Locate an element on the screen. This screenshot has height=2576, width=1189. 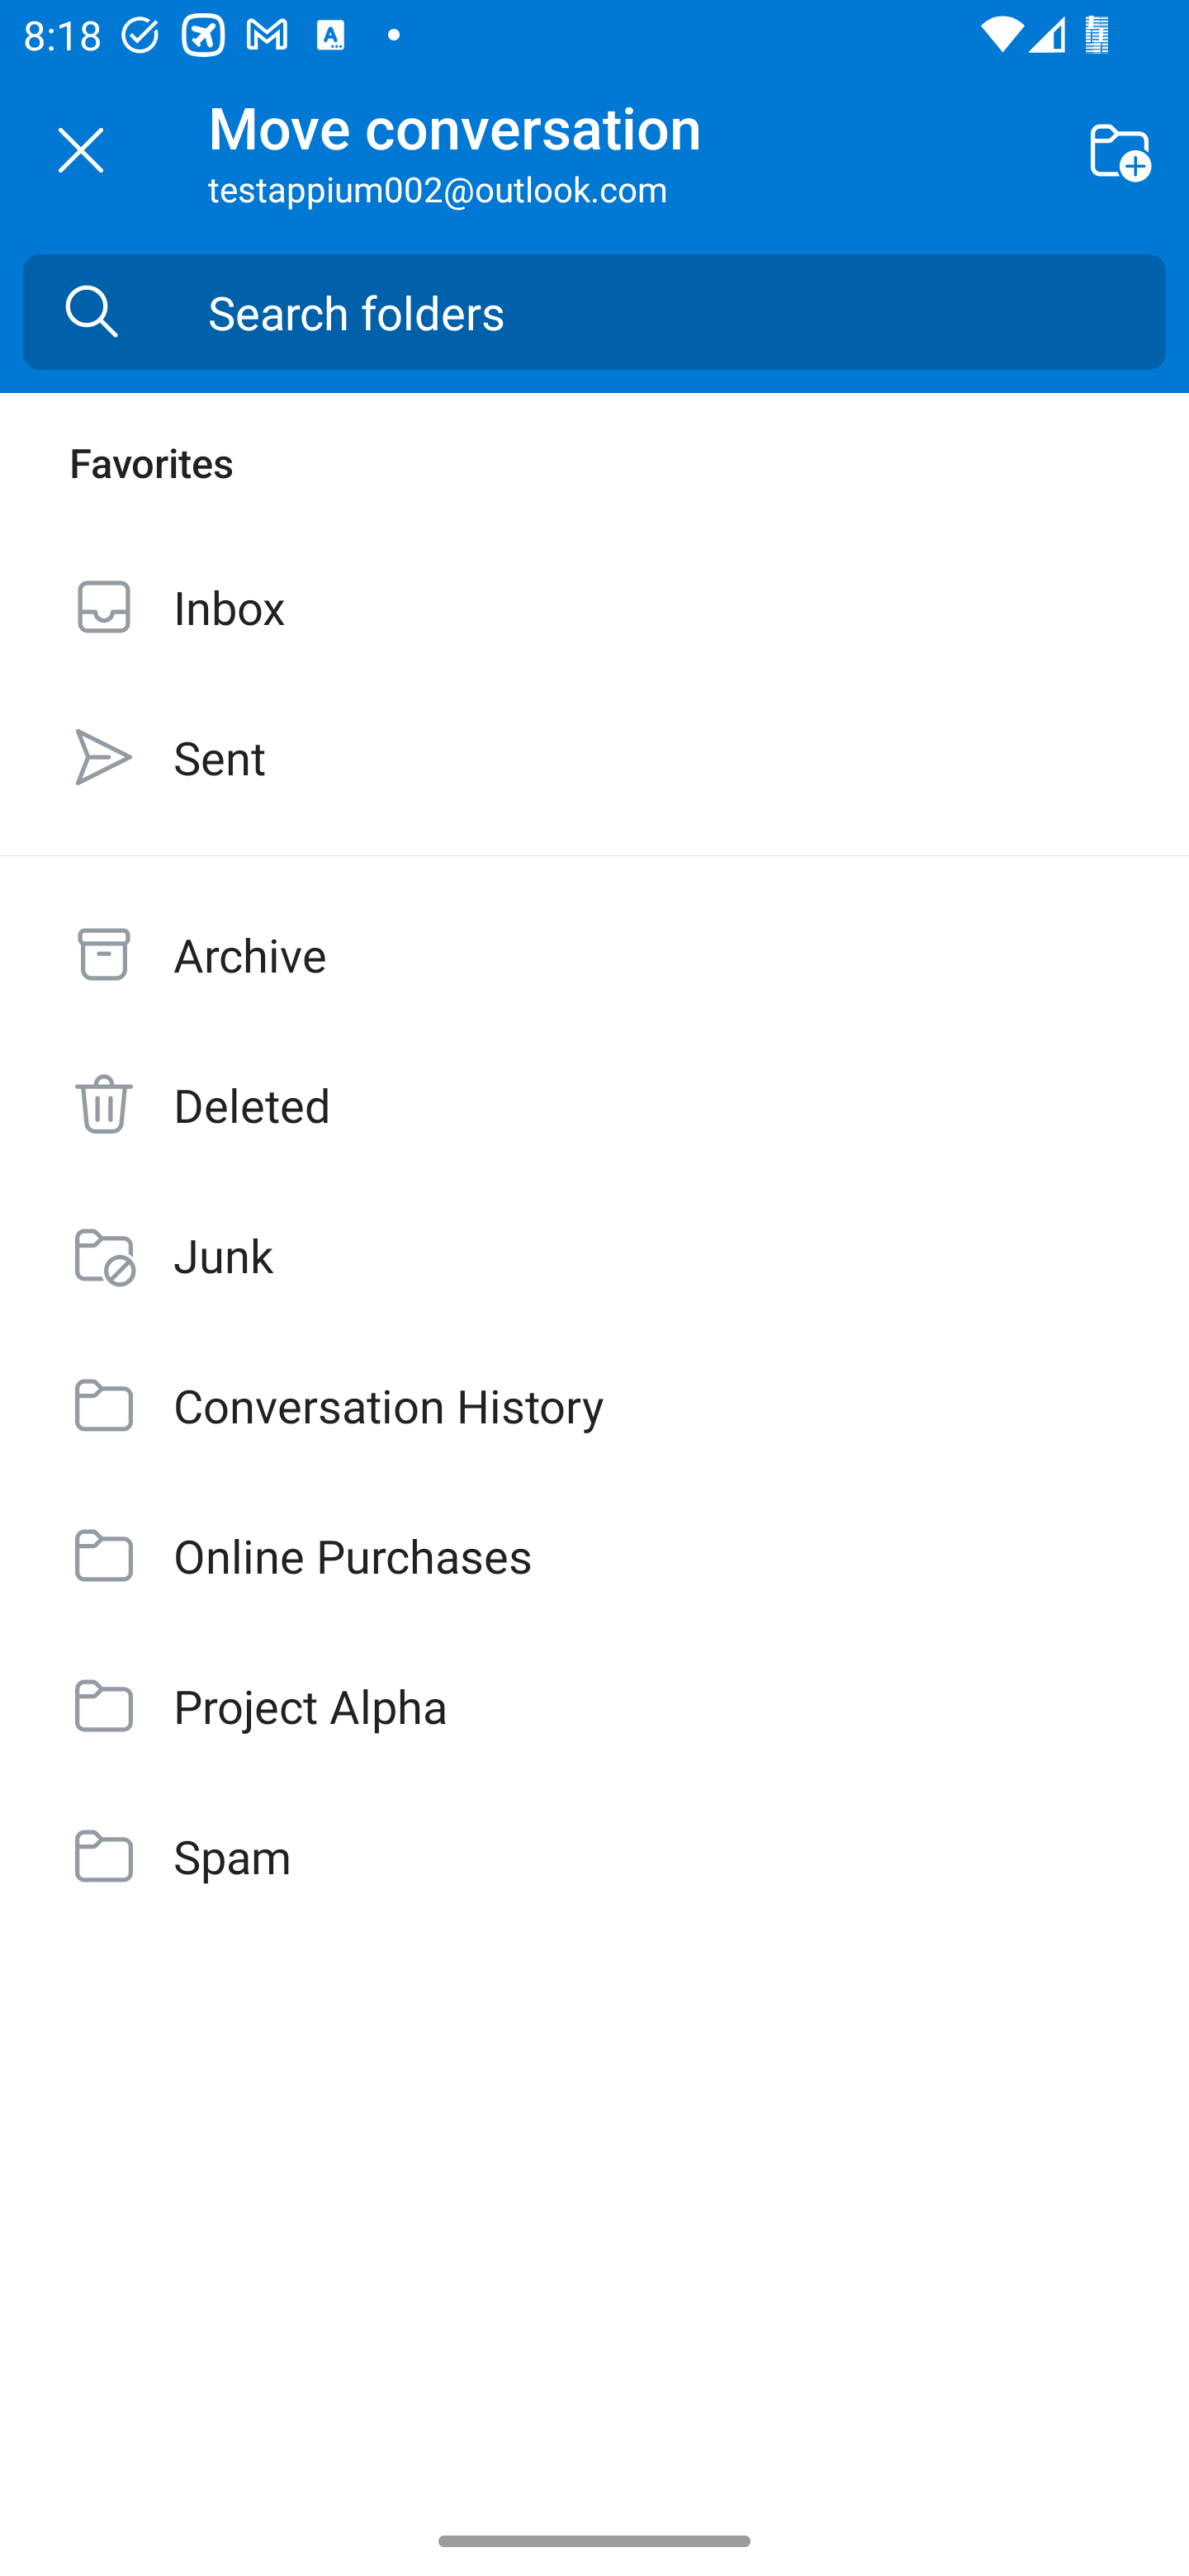
Sent is located at coordinates (594, 756).